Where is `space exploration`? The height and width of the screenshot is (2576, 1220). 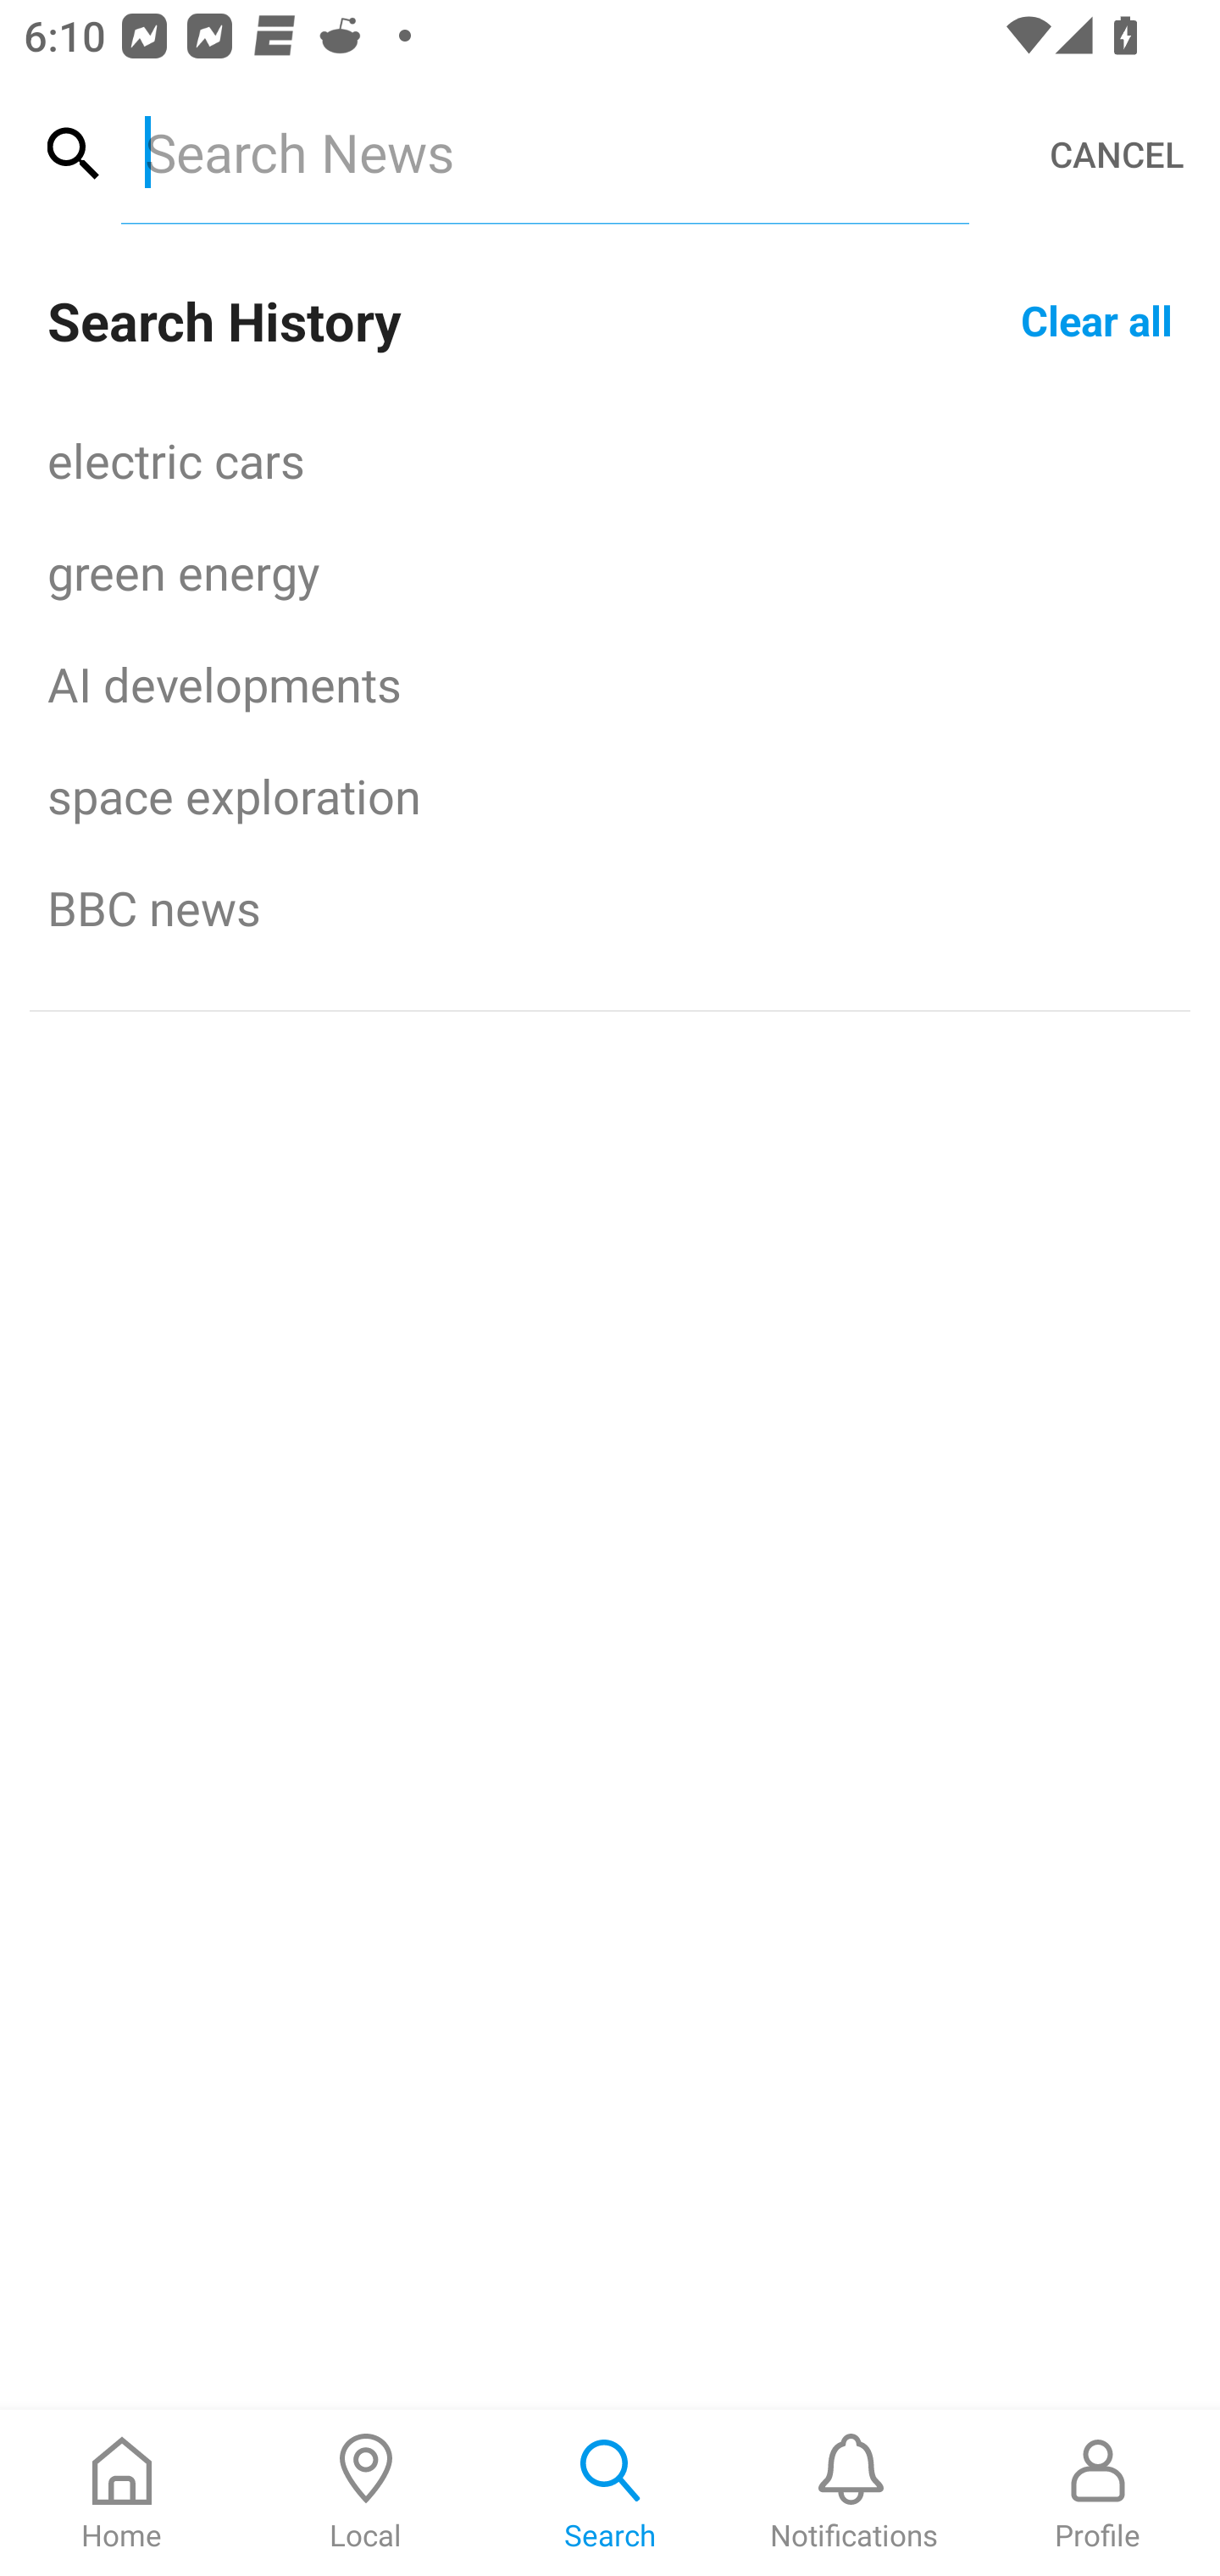
space exploration is located at coordinates (610, 796).